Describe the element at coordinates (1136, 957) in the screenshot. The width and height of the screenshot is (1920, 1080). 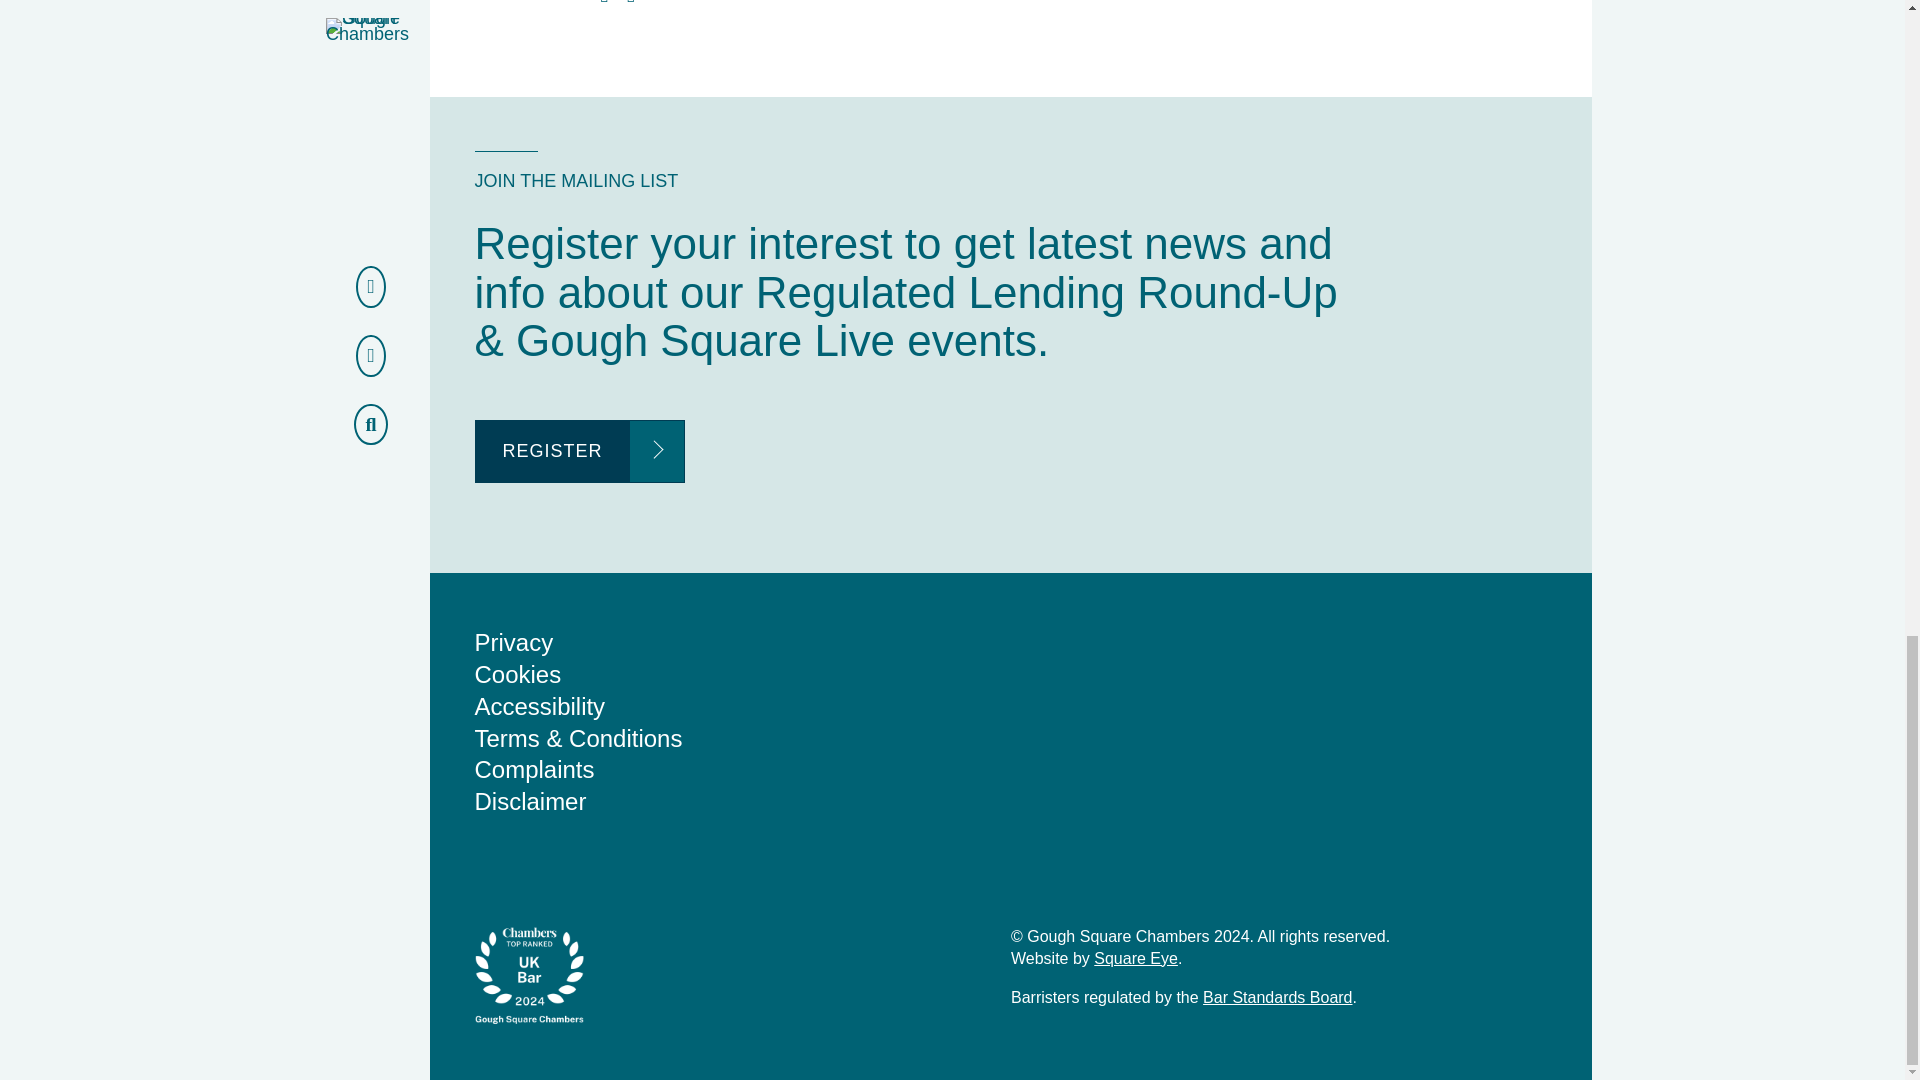
I see `Square Eye` at that location.